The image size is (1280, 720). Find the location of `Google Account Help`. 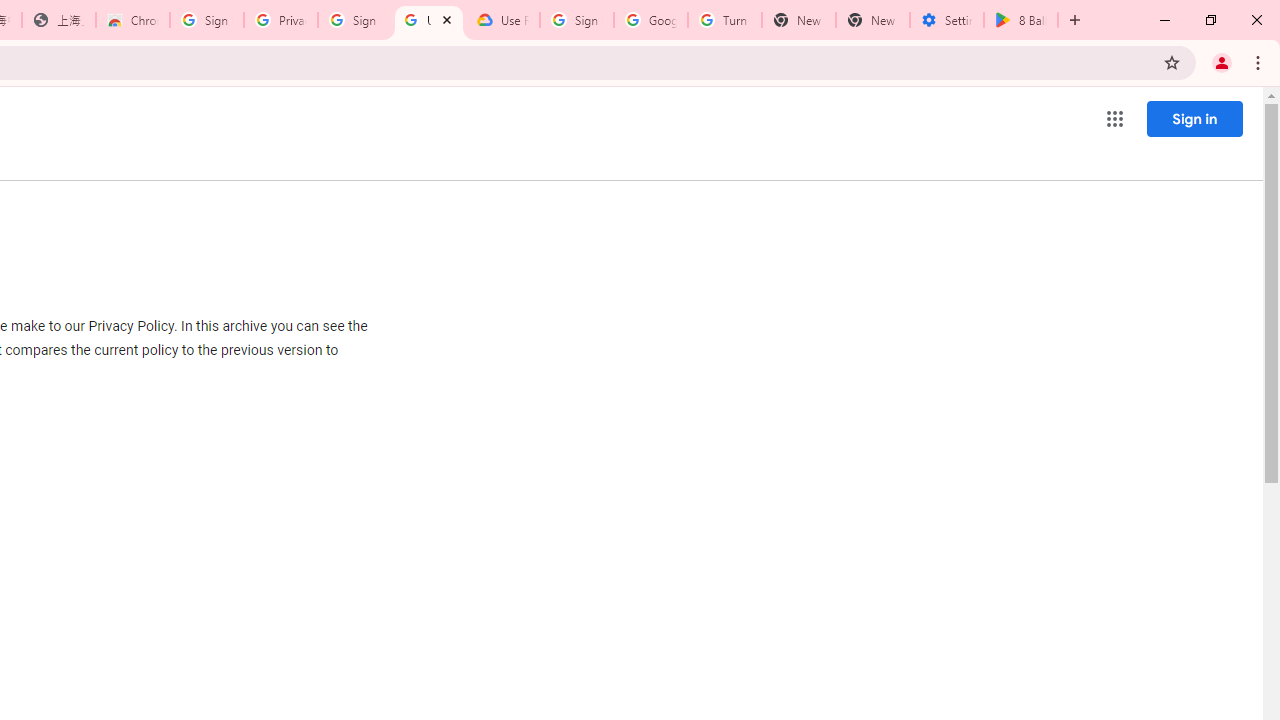

Google Account Help is located at coordinates (651, 20).